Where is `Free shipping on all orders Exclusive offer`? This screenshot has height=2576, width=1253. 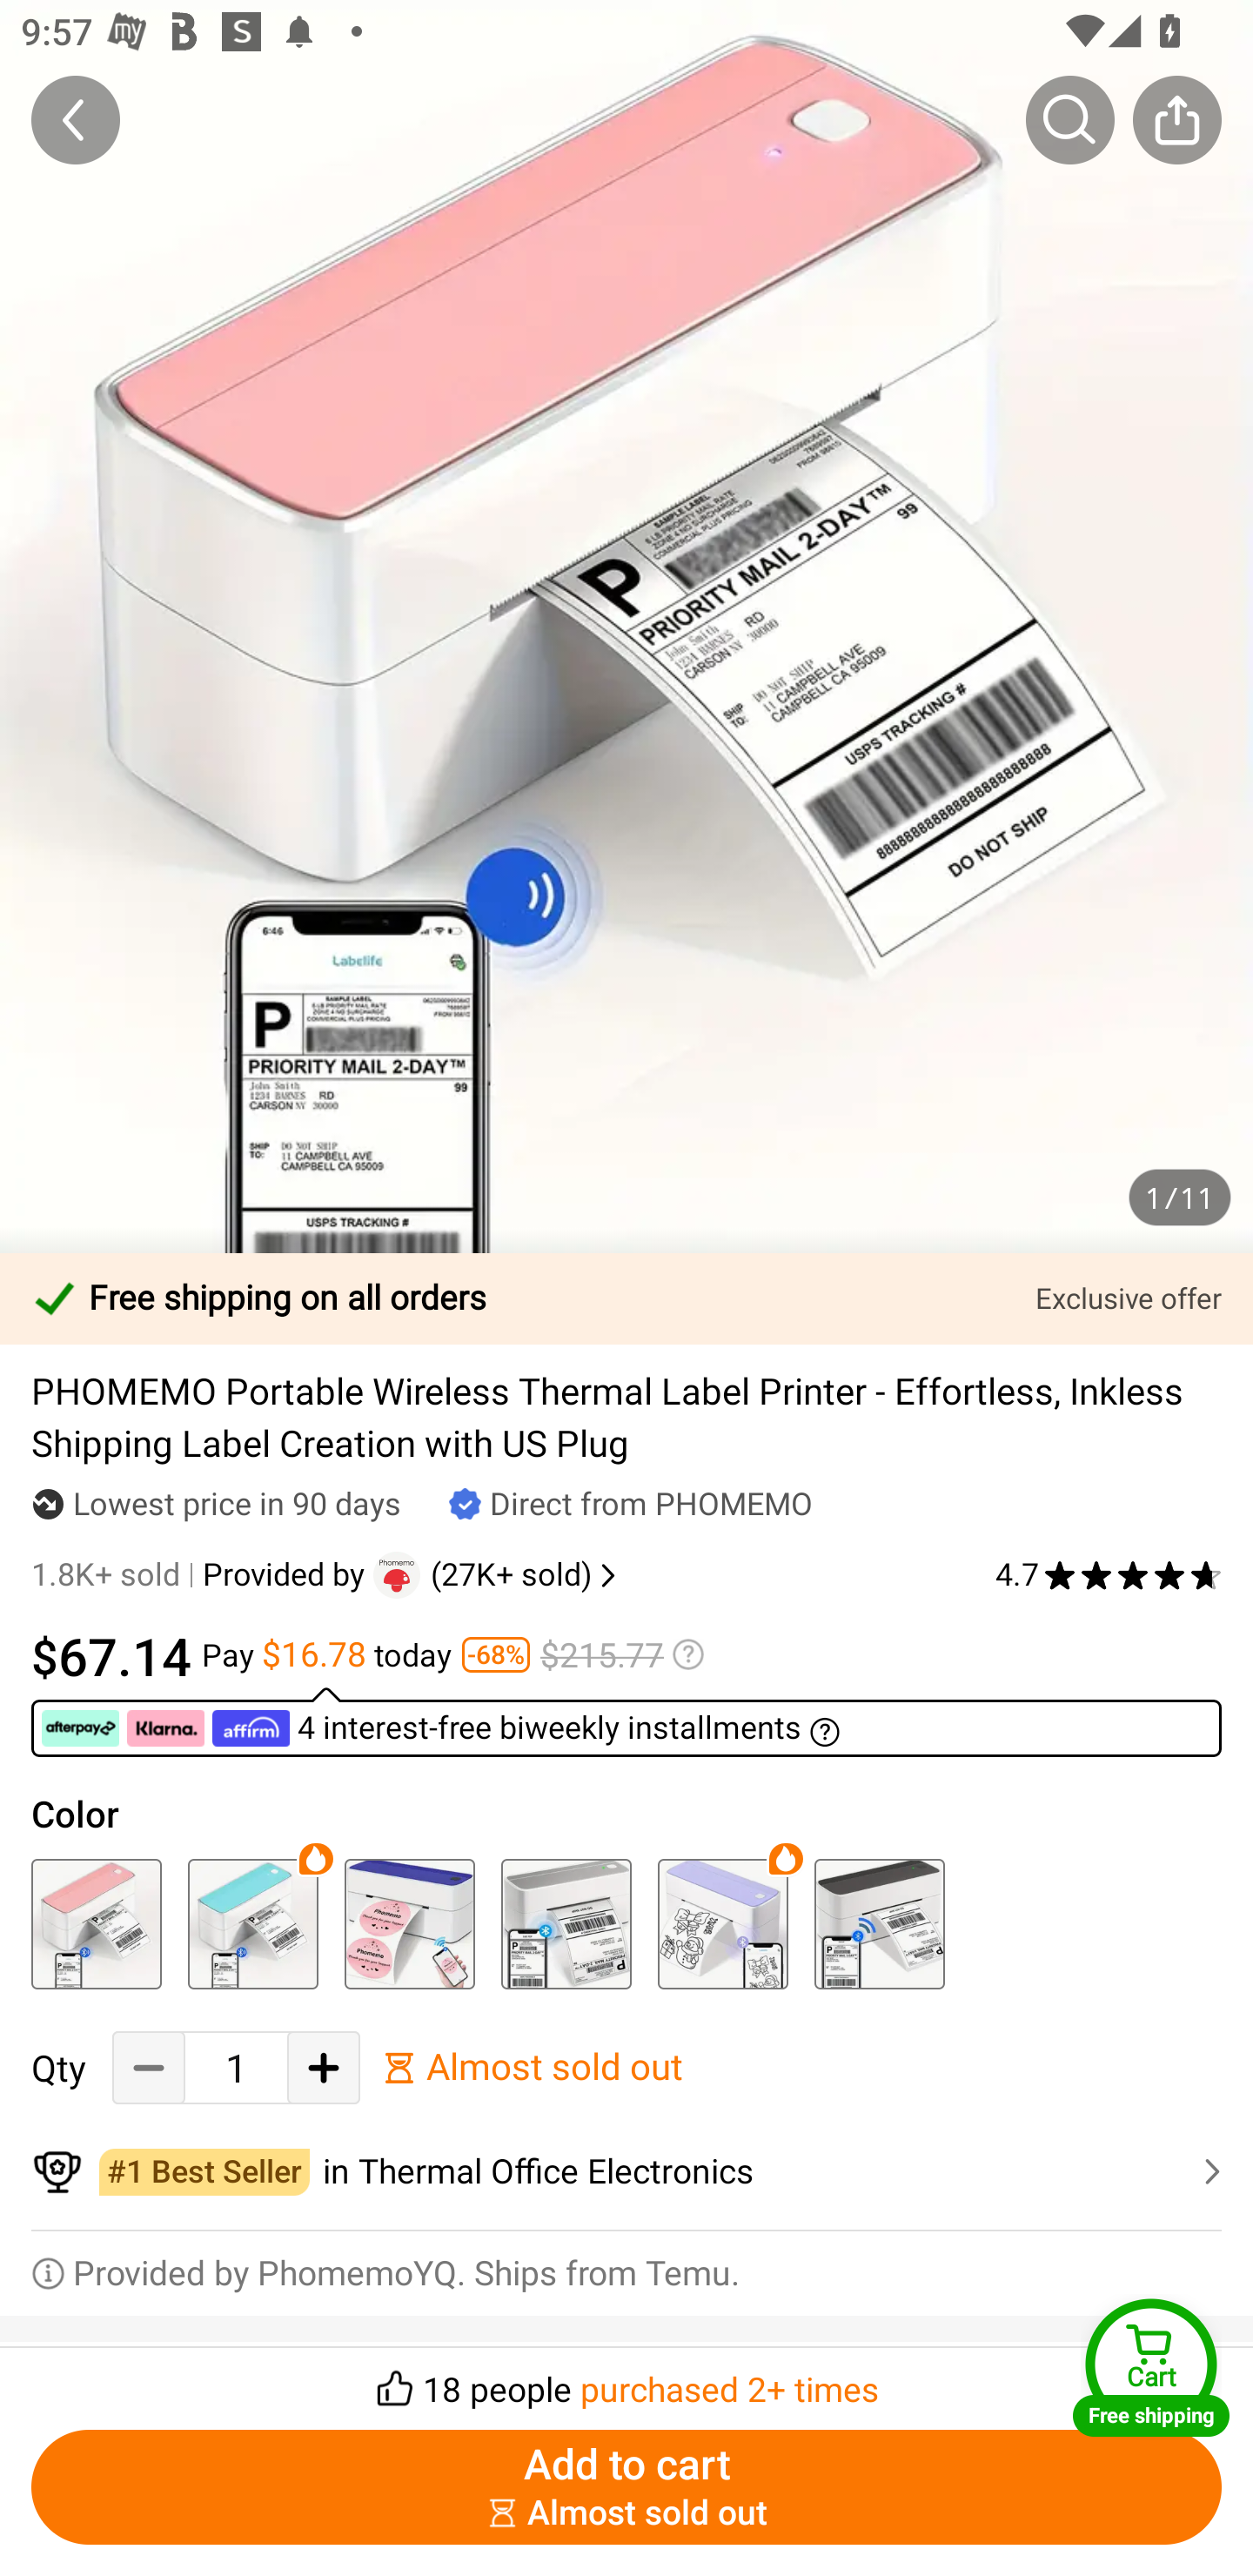 Free shipping on all orders Exclusive offer is located at coordinates (626, 1298).